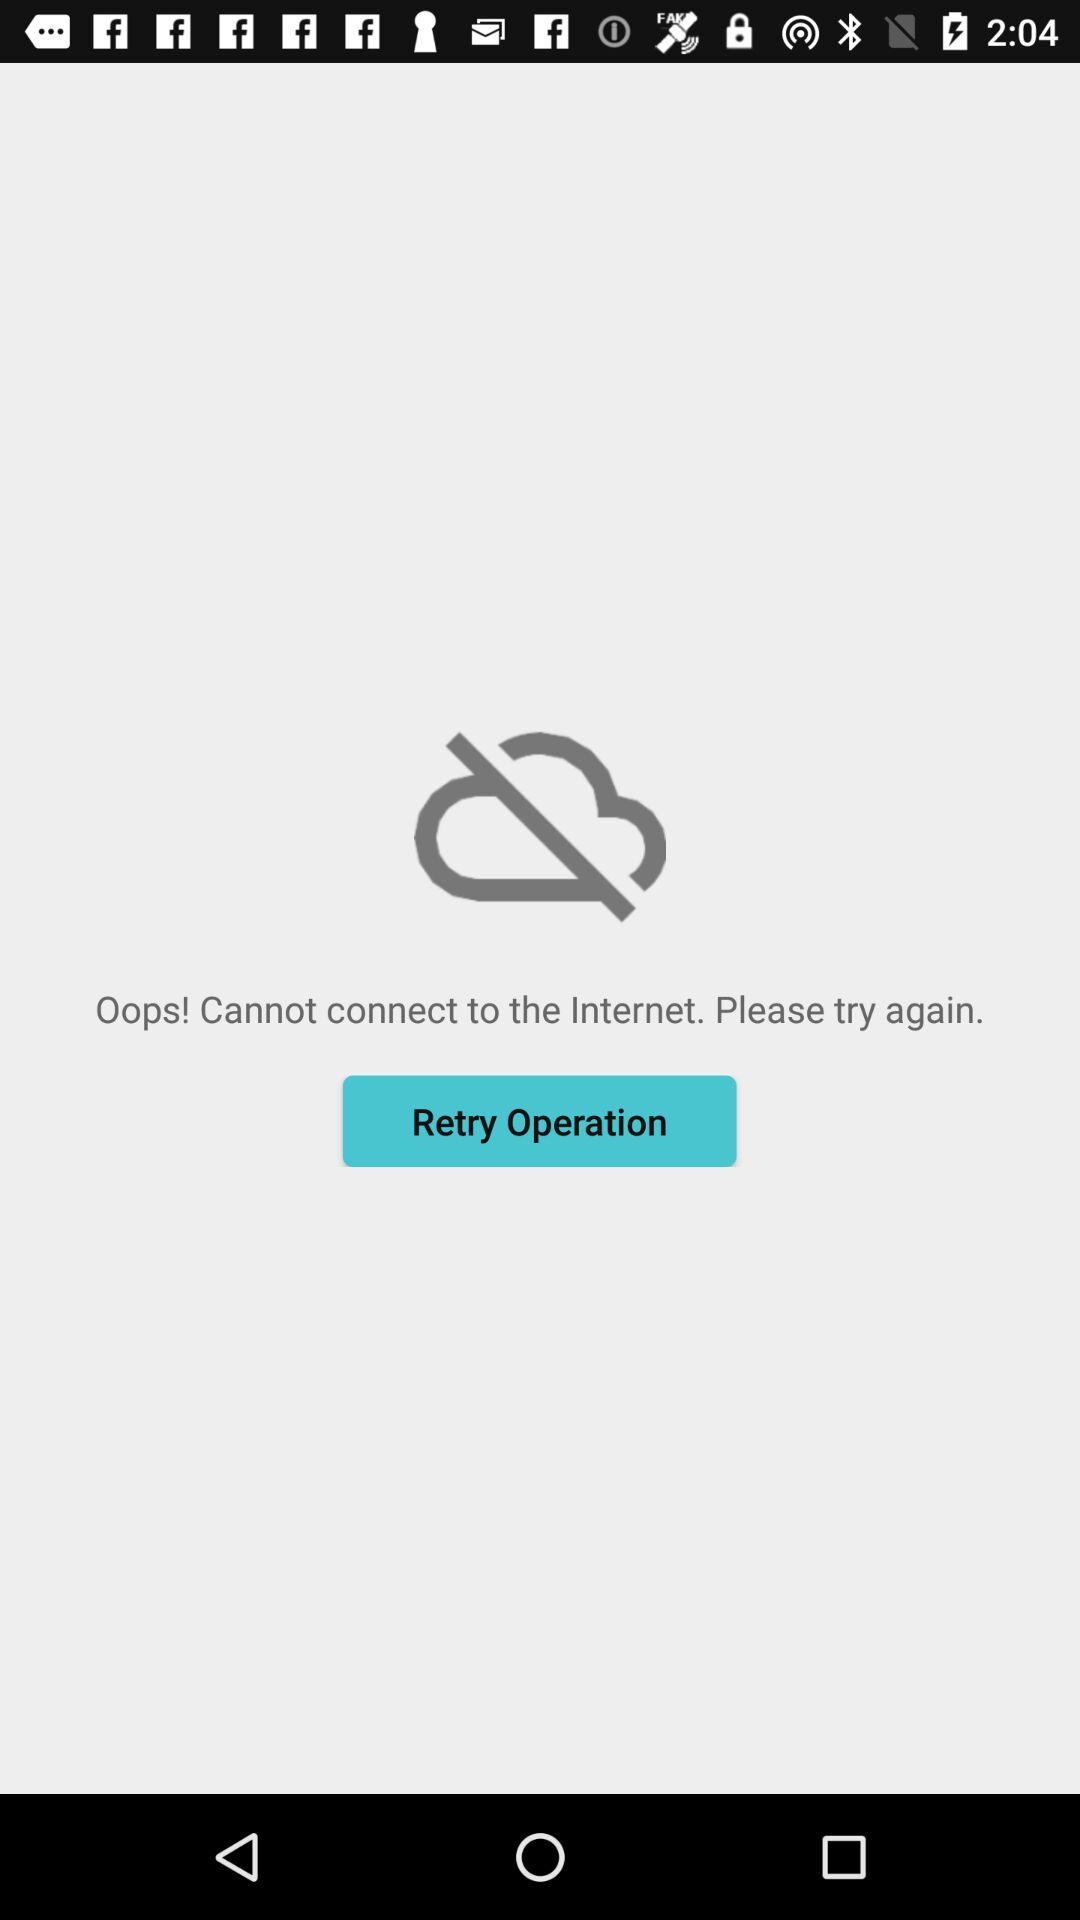 Image resolution: width=1080 pixels, height=1920 pixels. I want to click on press the retry operation, so click(539, 1121).